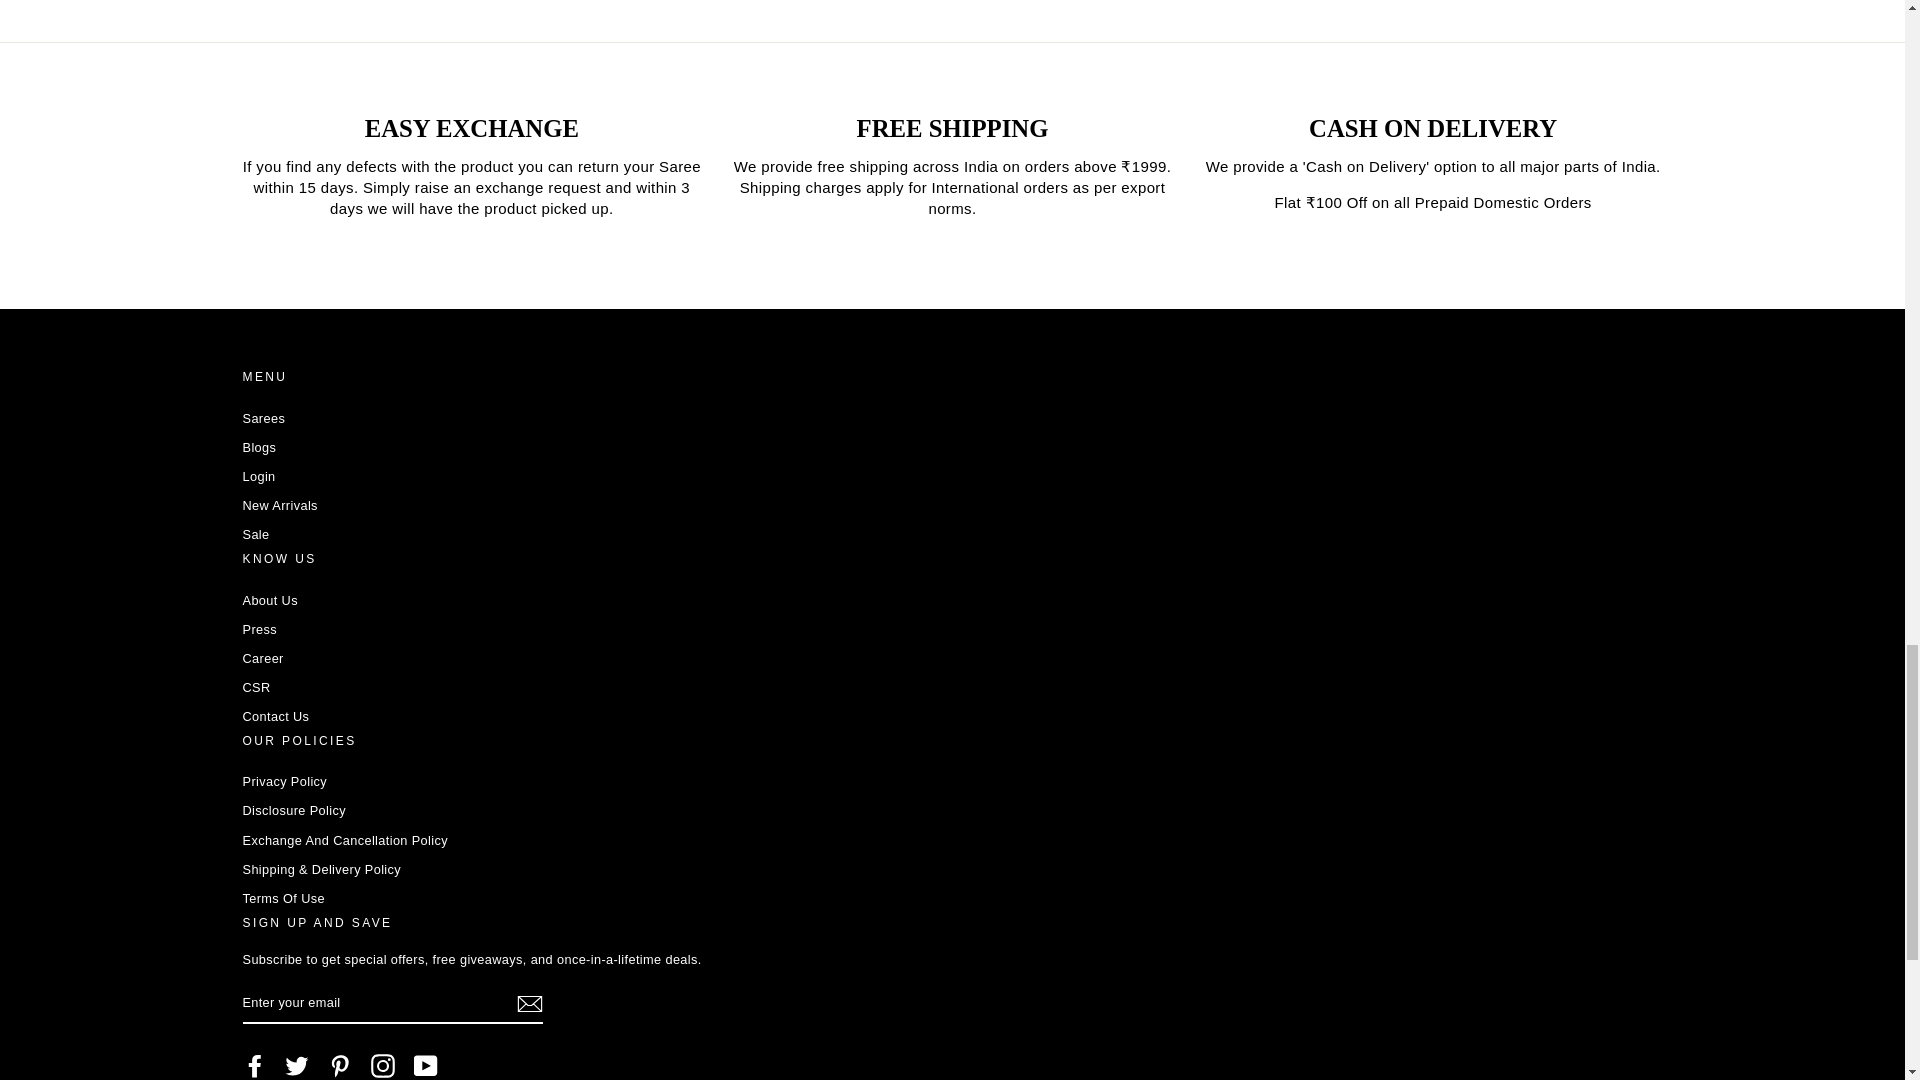  What do you see at coordinates (340, 1066) in the screenshot?
I see `Aura Studio India on Pinterest` at bounding box center [340, 1066].